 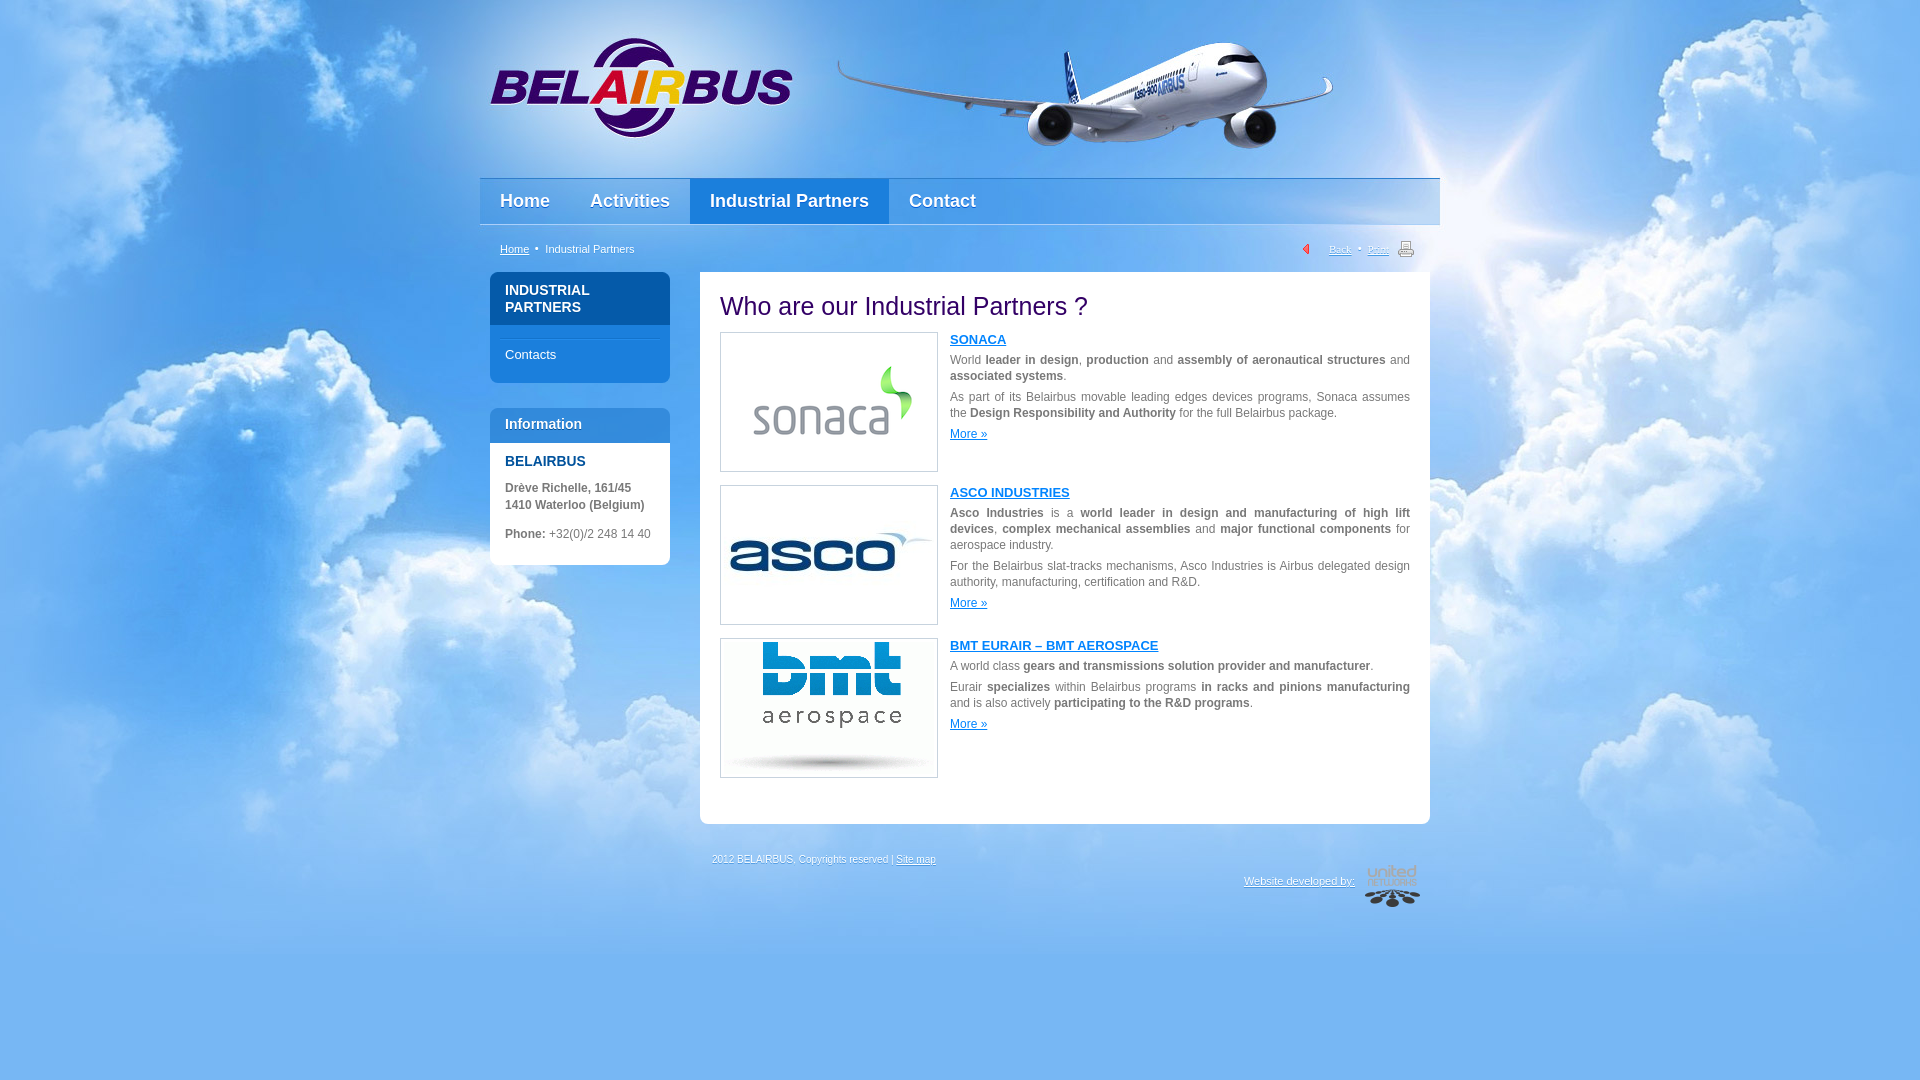 I want to click on SONACA, so click(x=829, y=402).